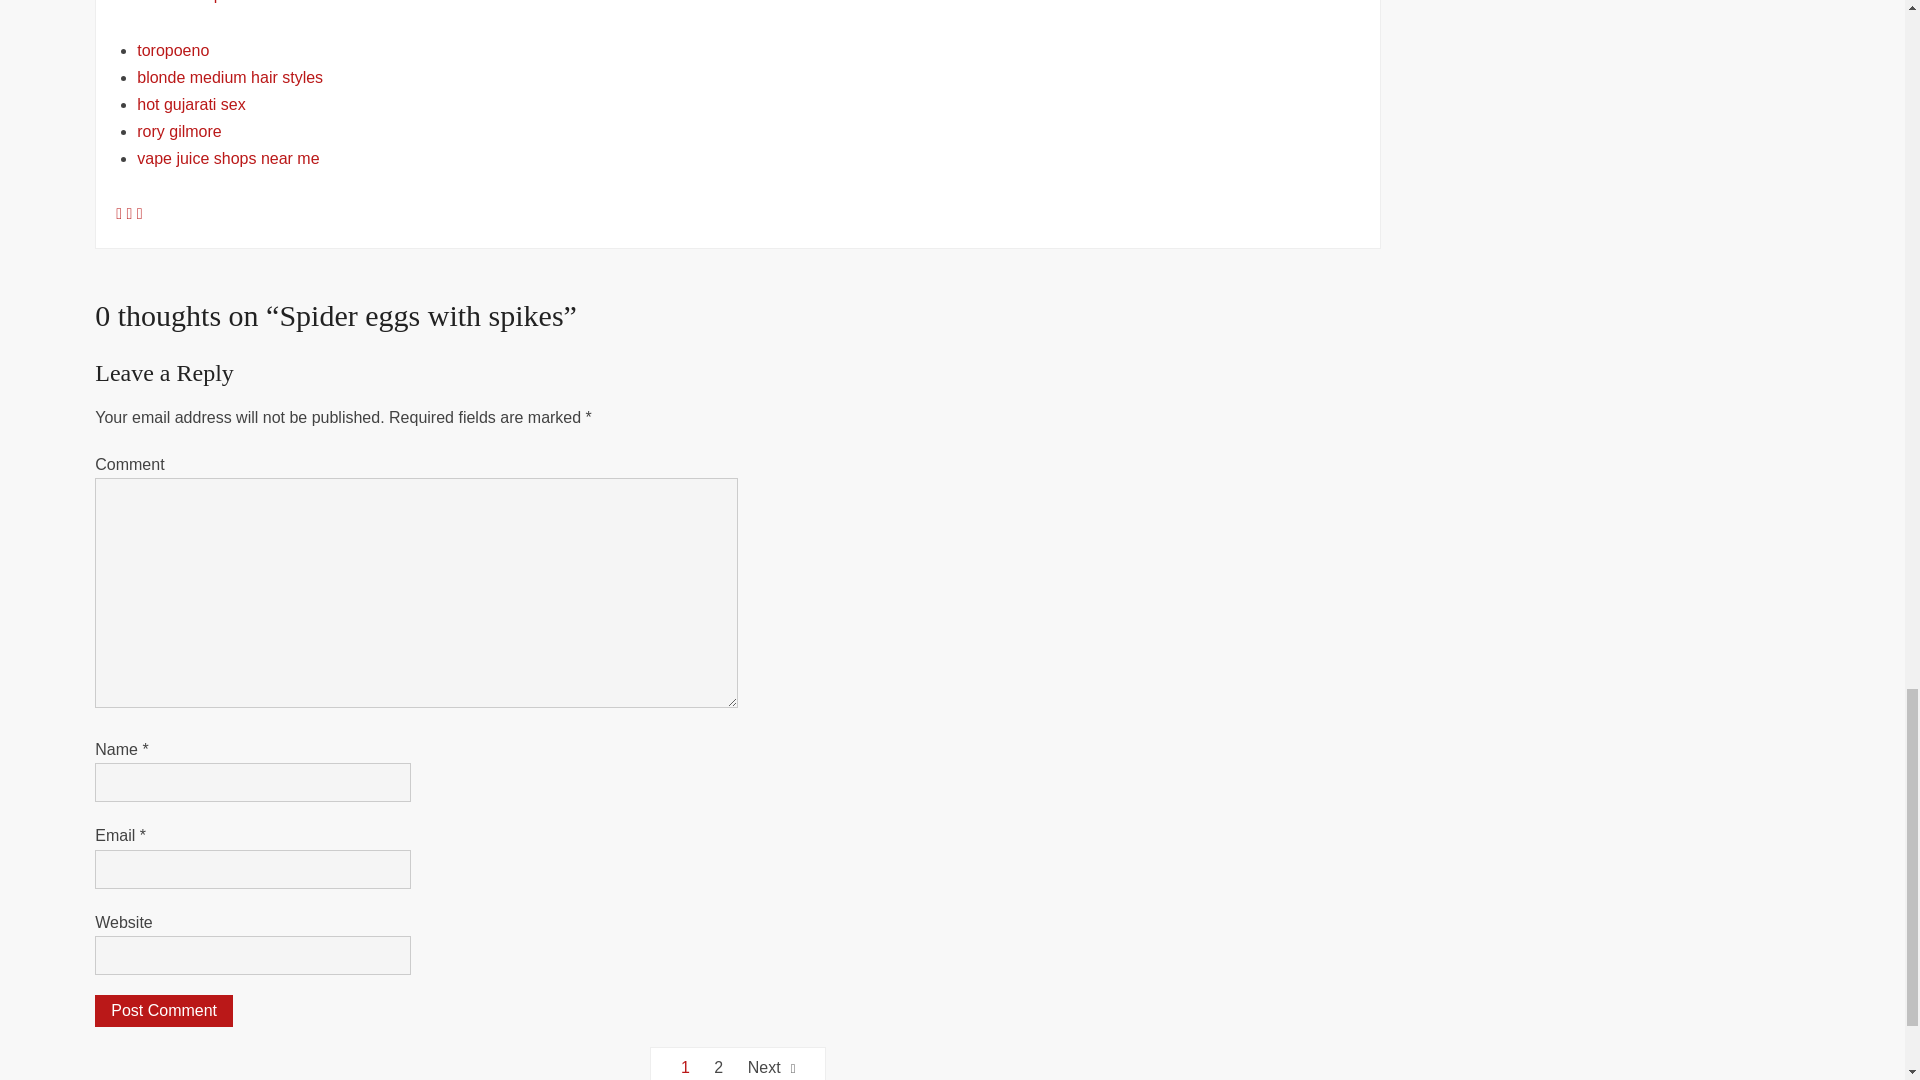 The height and width of the screenshot is (1080, 1920). What do you see at coordinates (190, 104) in the screenshot?
I see `hot gujarati sex` at bounding box center [190, 104].